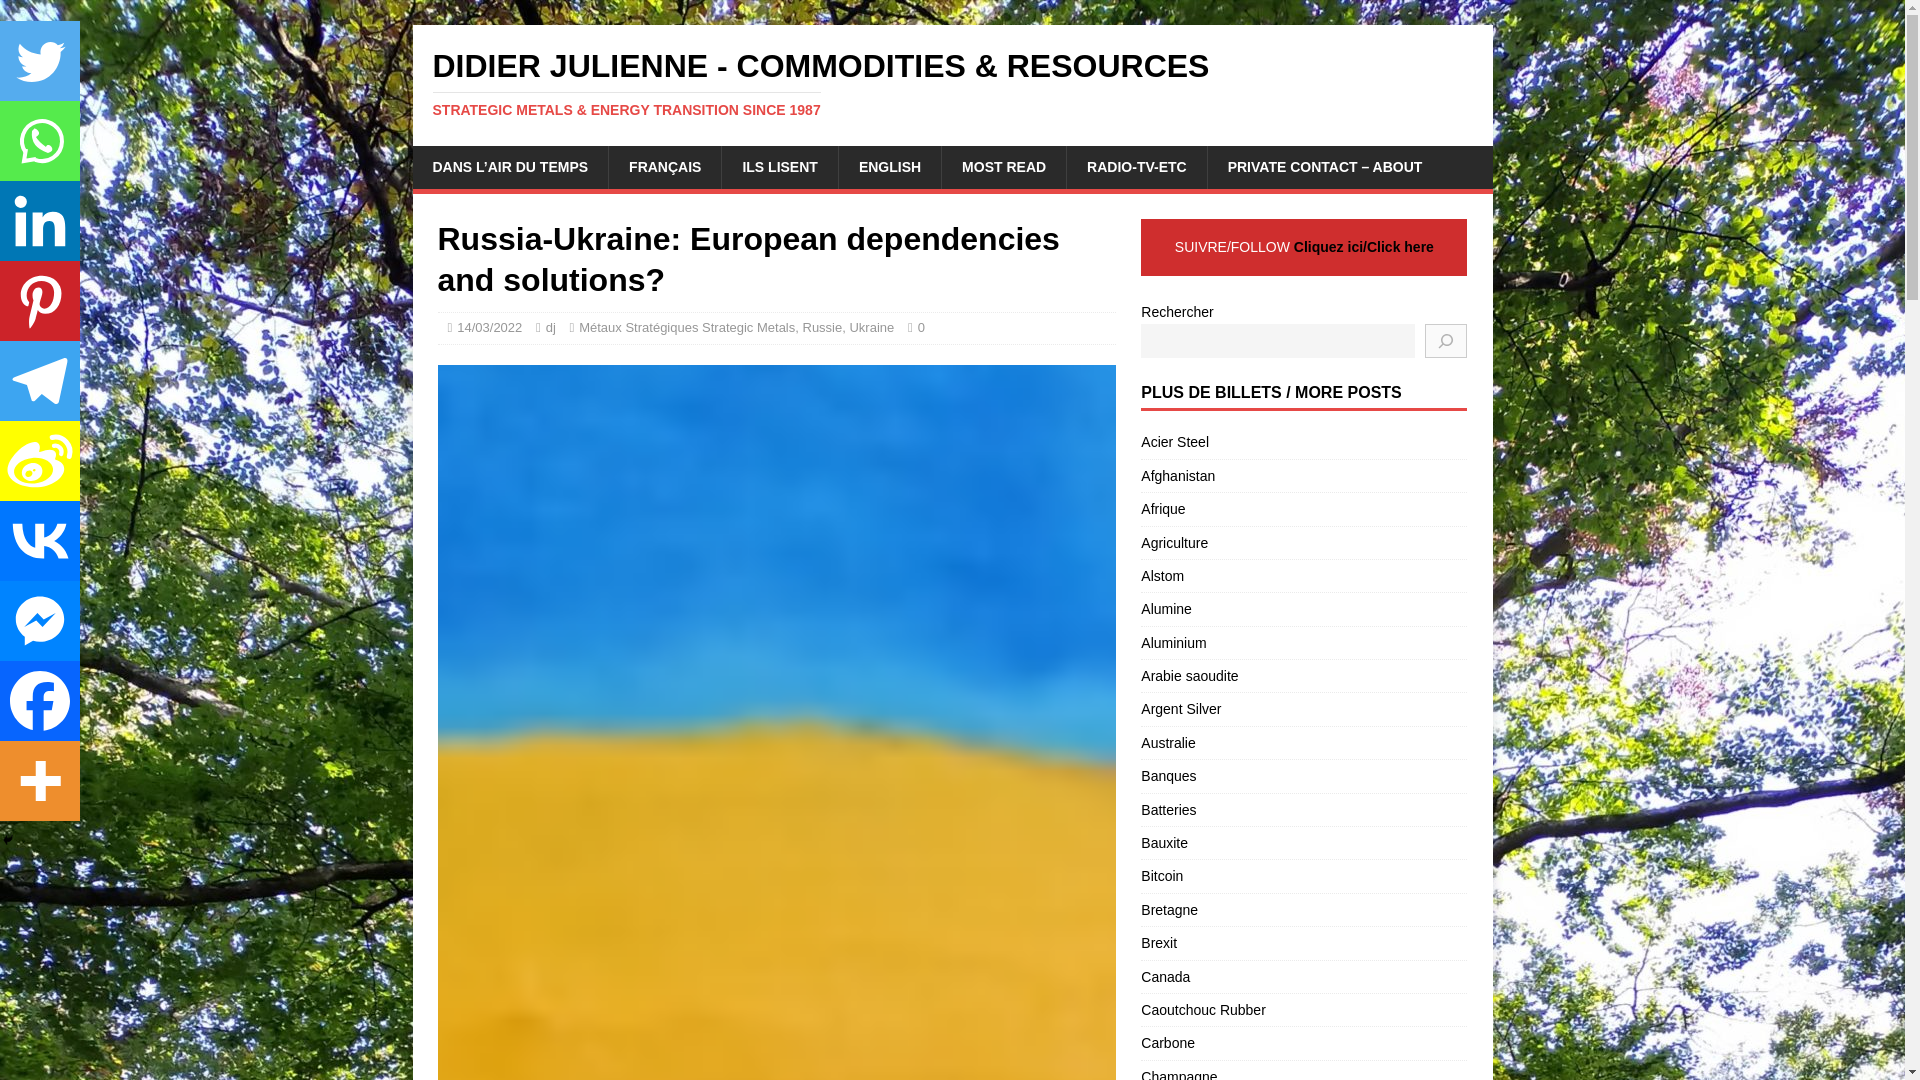 The width and height of the screenshot is (1920, 1080). What do you see at coordinates (40, 541) in the screenshot?
I see `Vkontakte` at bounding box center [40, 541].